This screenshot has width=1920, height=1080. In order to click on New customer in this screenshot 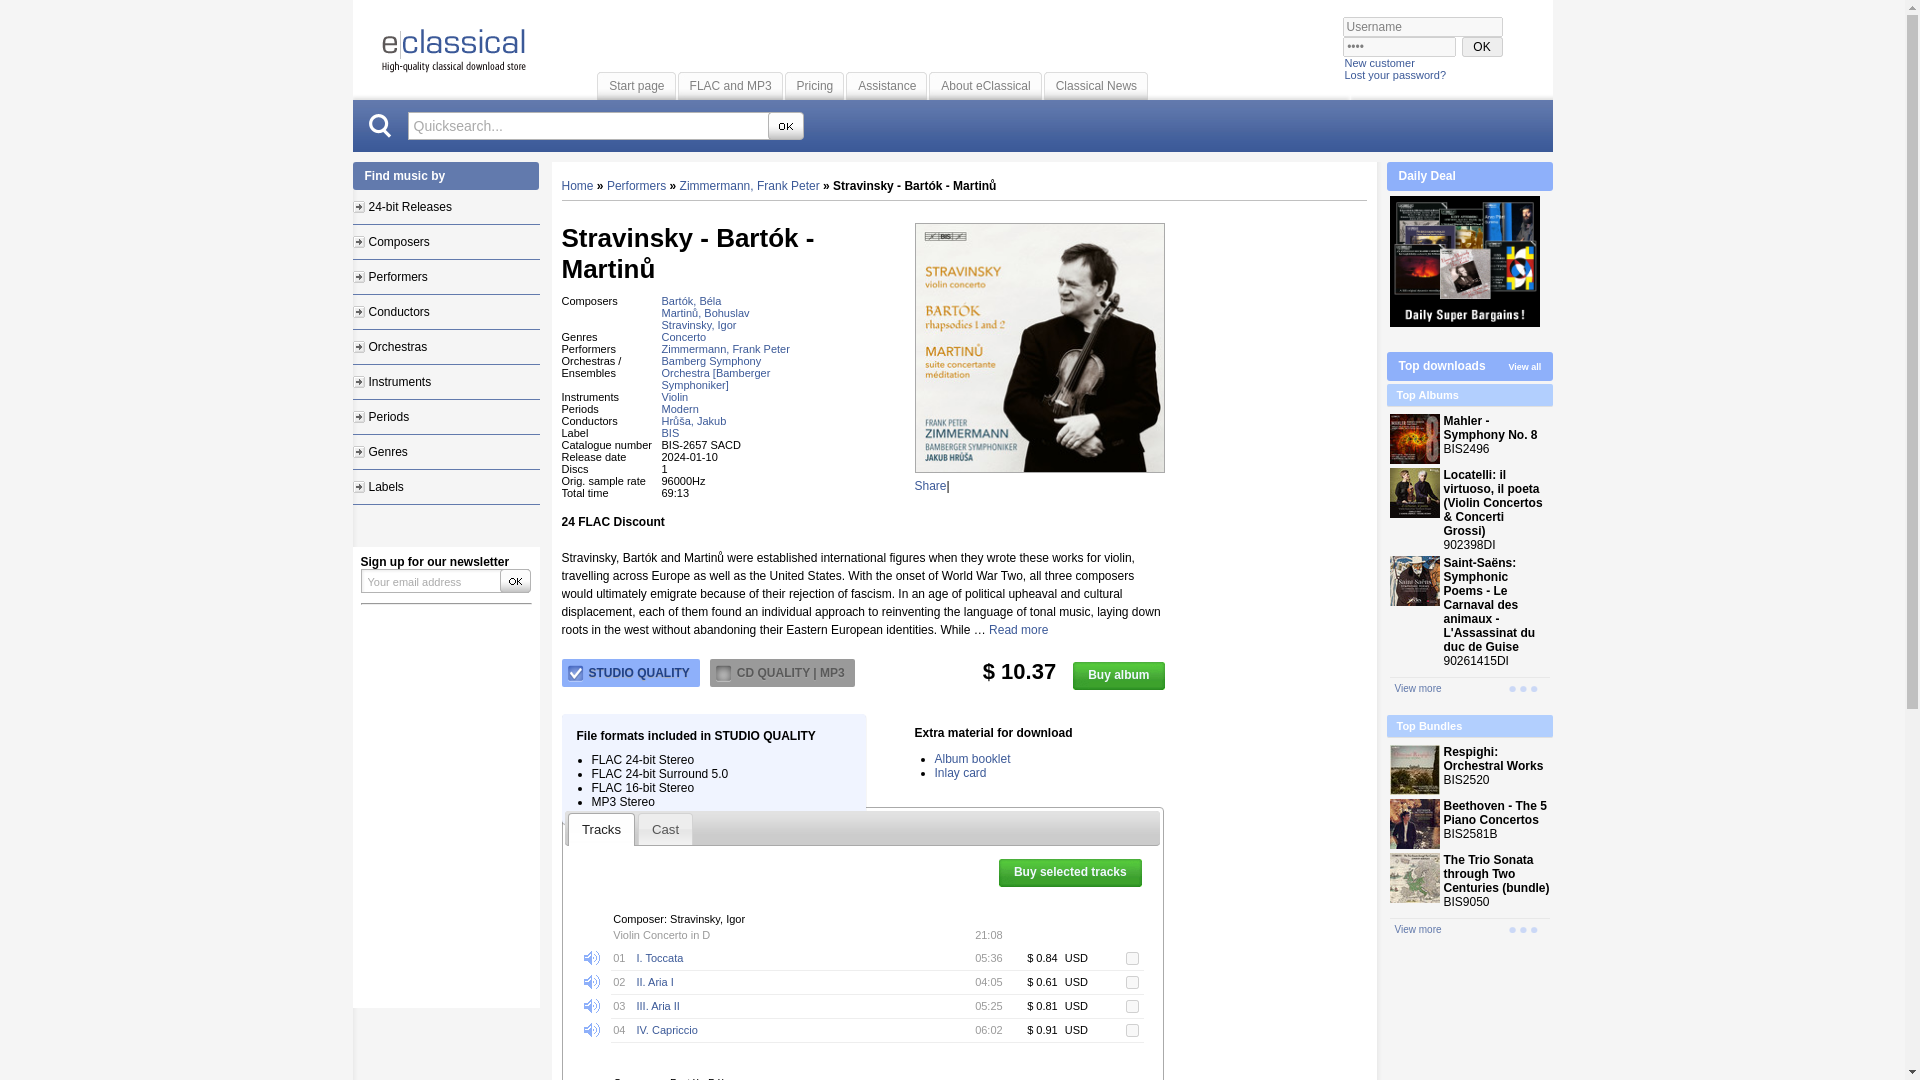, I will do `click(1378, 62)`.